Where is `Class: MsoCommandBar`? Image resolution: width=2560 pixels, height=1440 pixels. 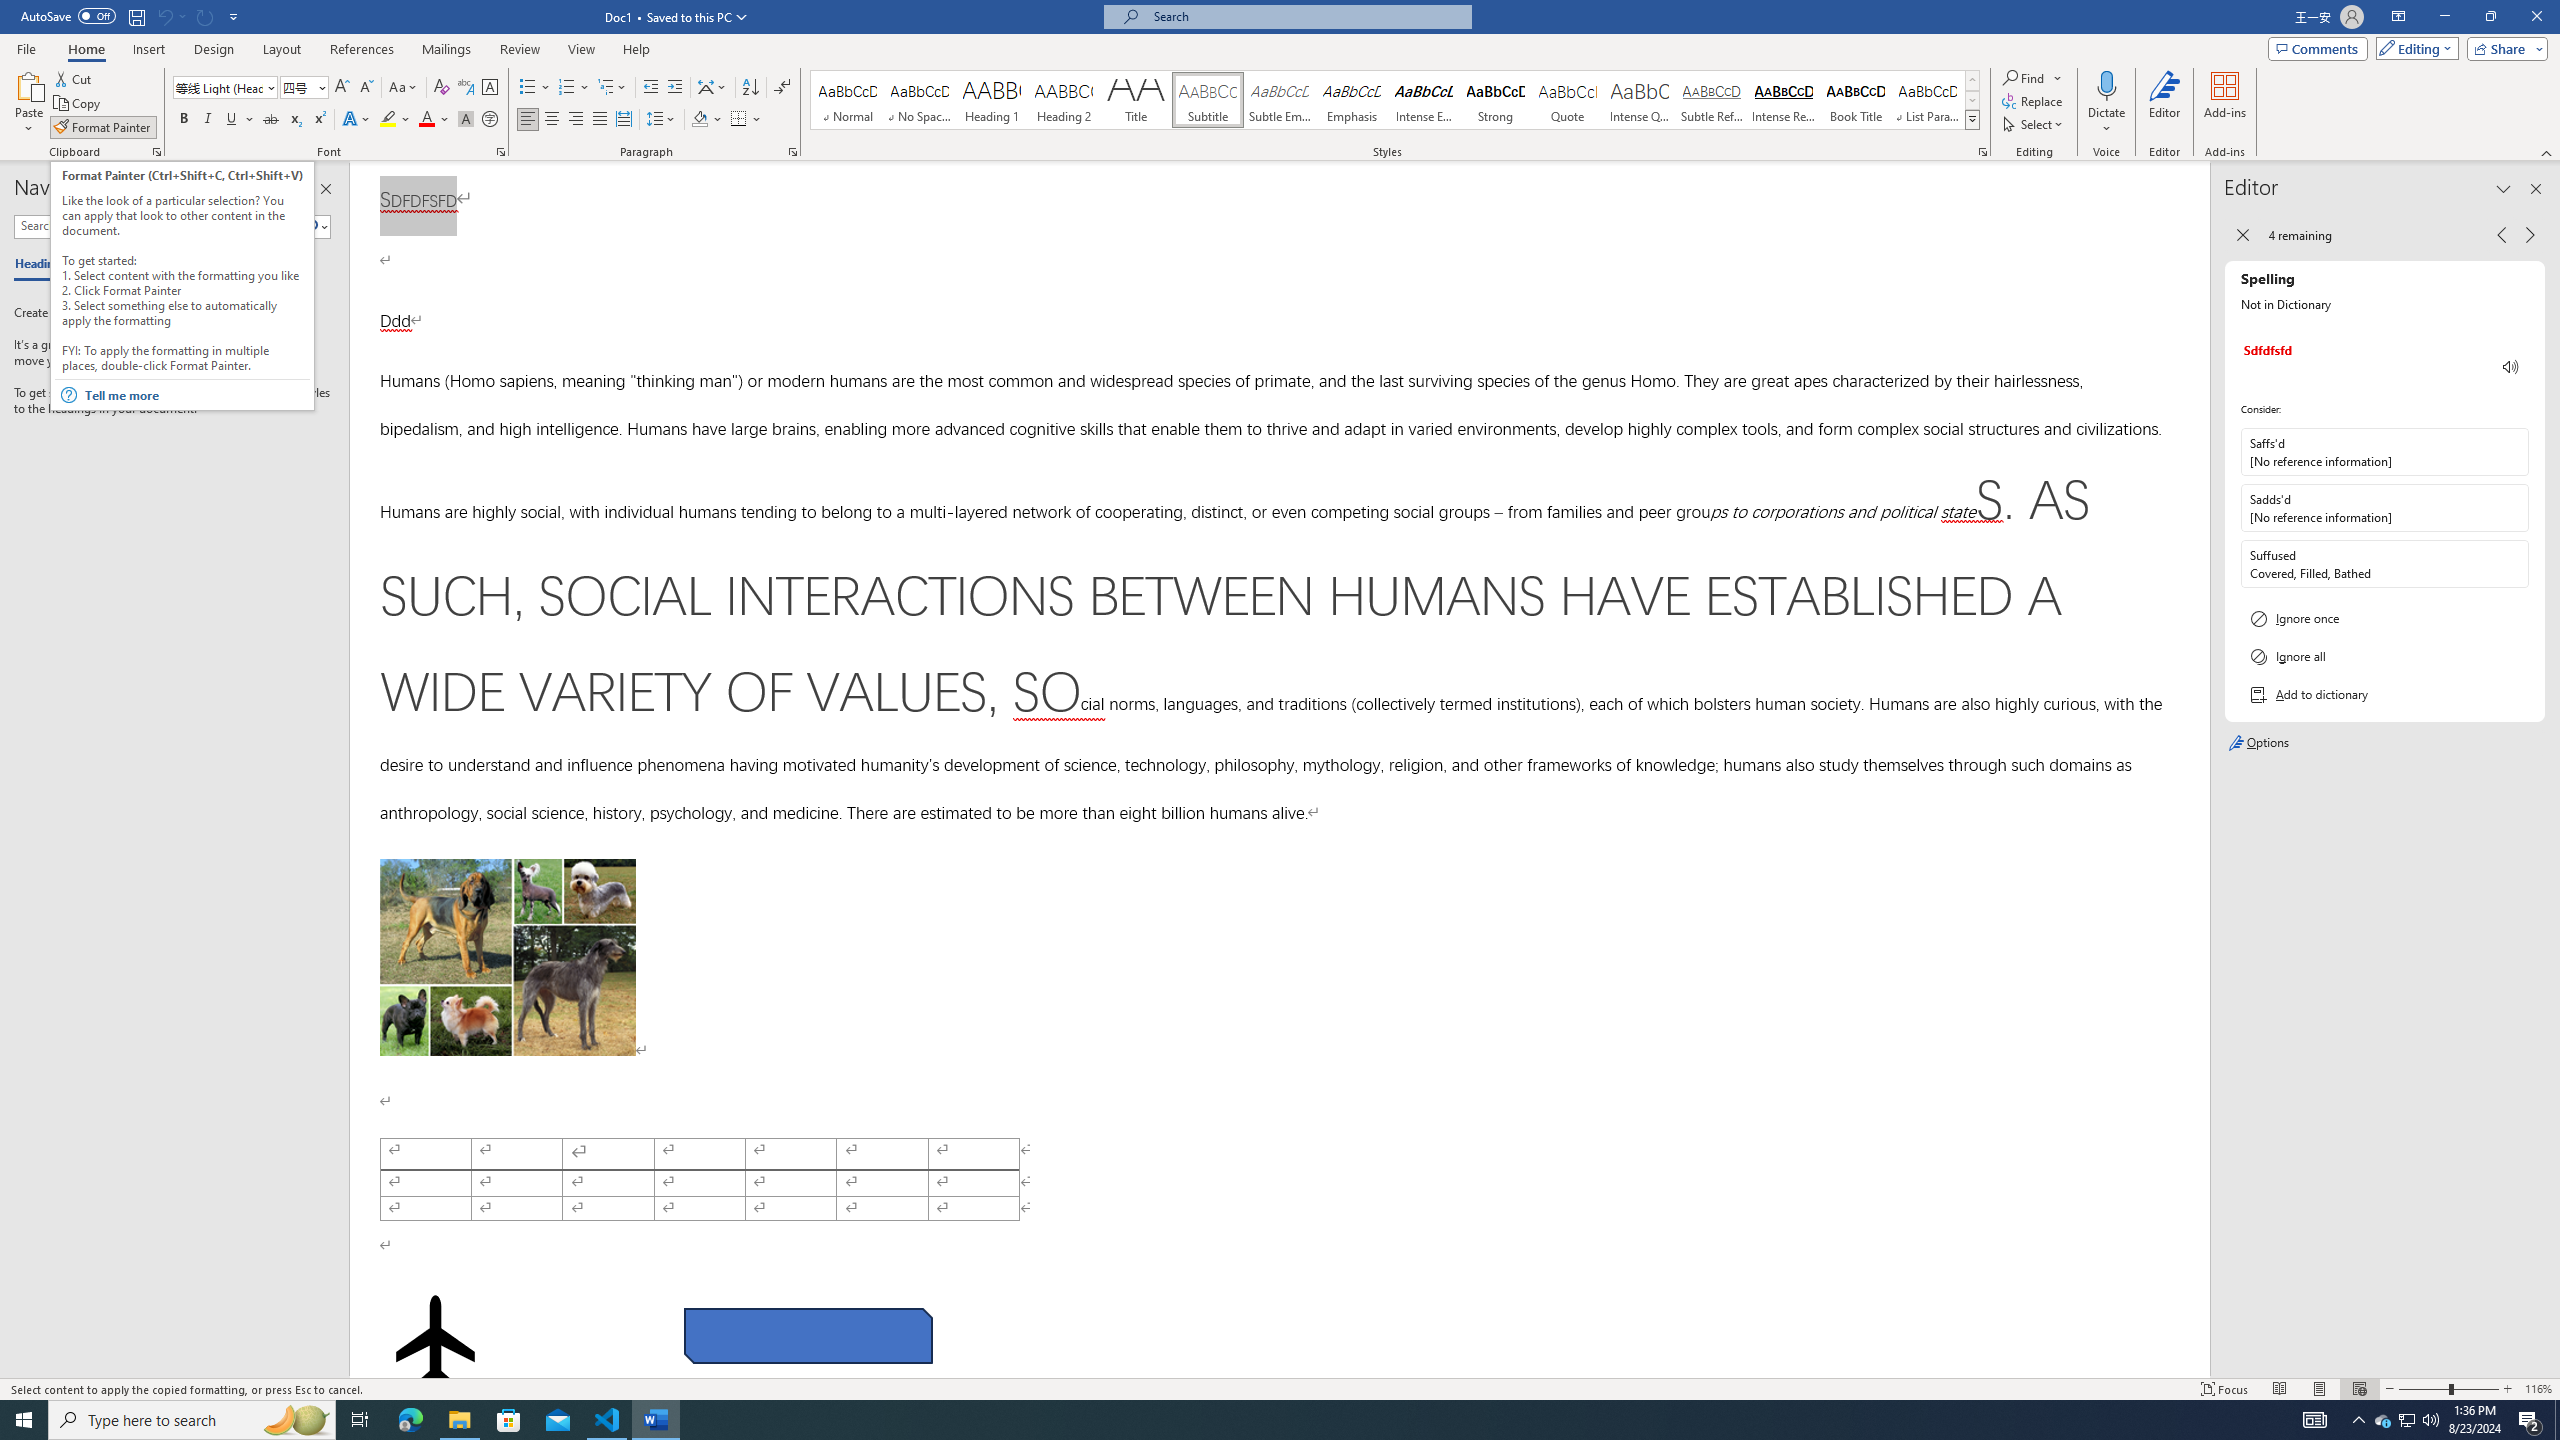
Class: MsoCommandBar is located at coordinates (1280, 1388).